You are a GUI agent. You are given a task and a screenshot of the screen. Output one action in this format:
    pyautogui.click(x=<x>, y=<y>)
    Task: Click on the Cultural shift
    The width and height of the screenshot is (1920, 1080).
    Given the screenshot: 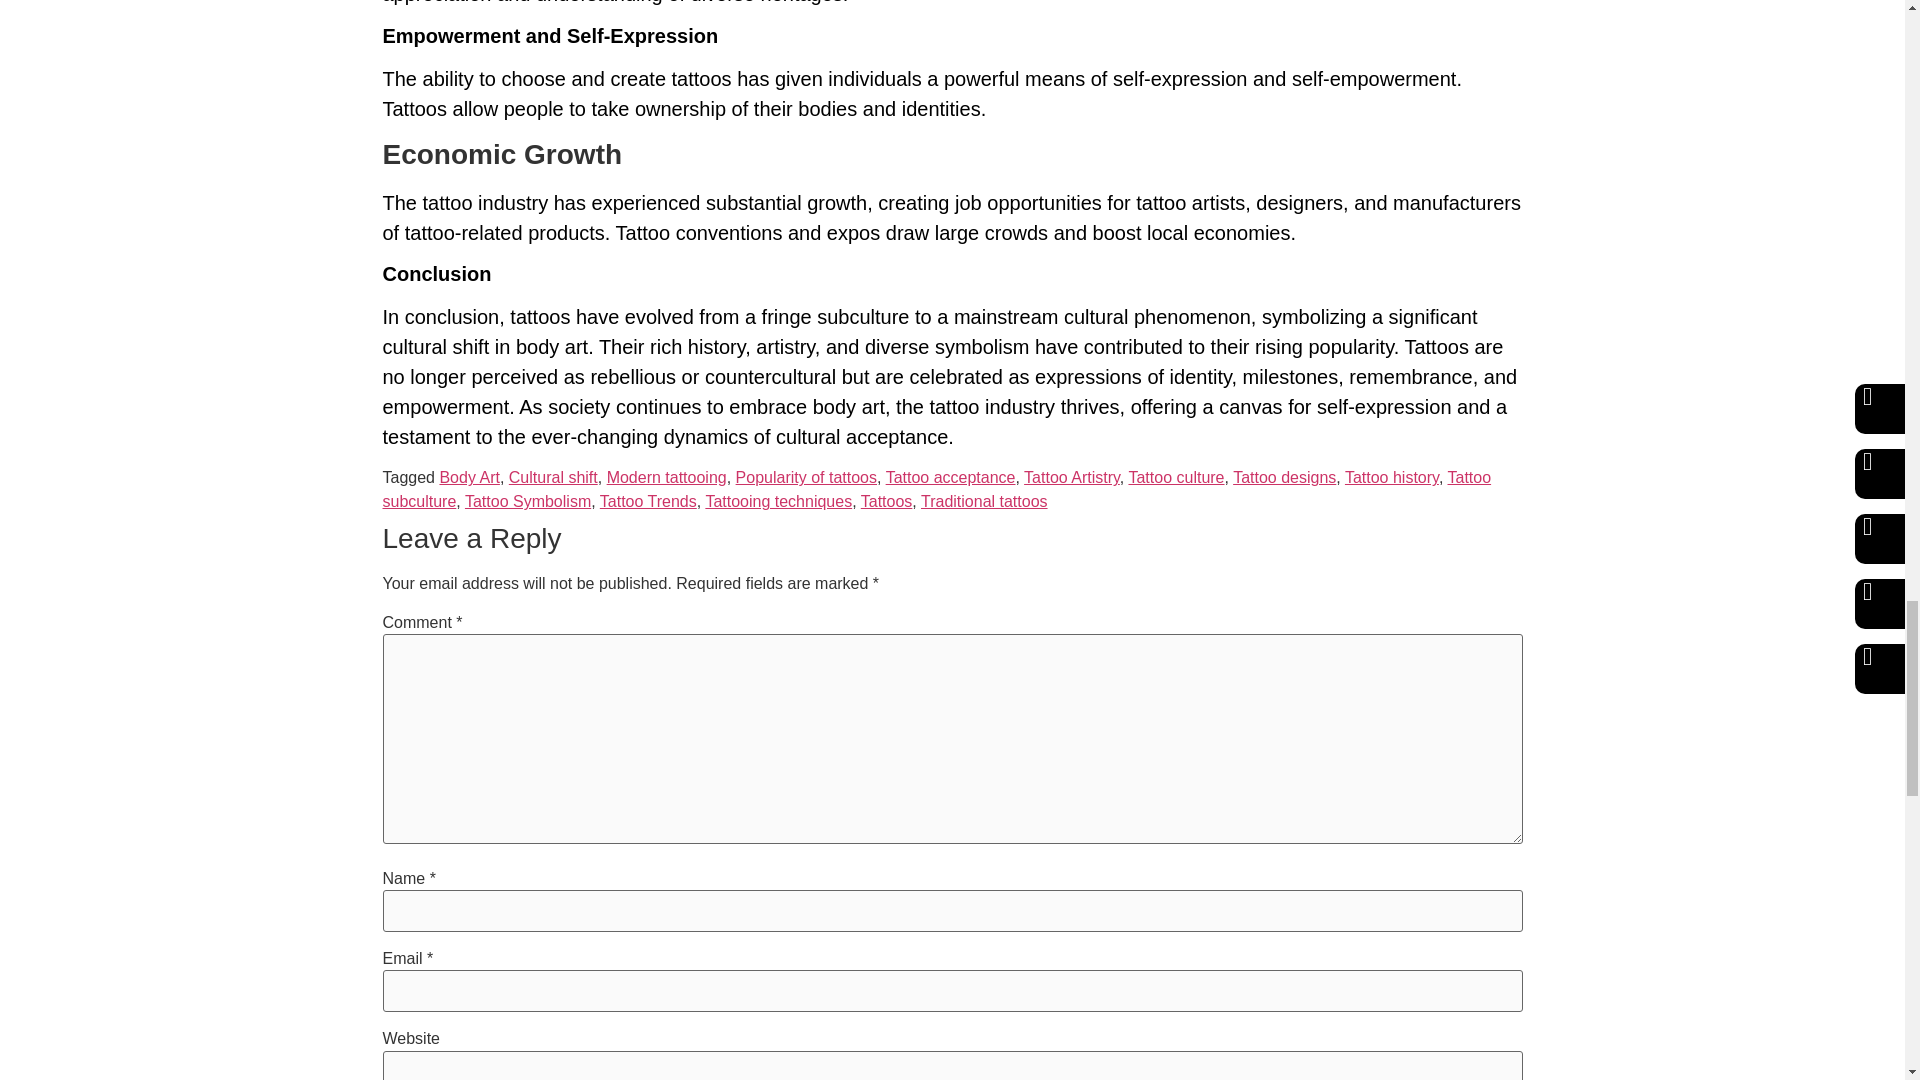 What is the action you would take?
    pyautogui.click(x=552, y=477)
    